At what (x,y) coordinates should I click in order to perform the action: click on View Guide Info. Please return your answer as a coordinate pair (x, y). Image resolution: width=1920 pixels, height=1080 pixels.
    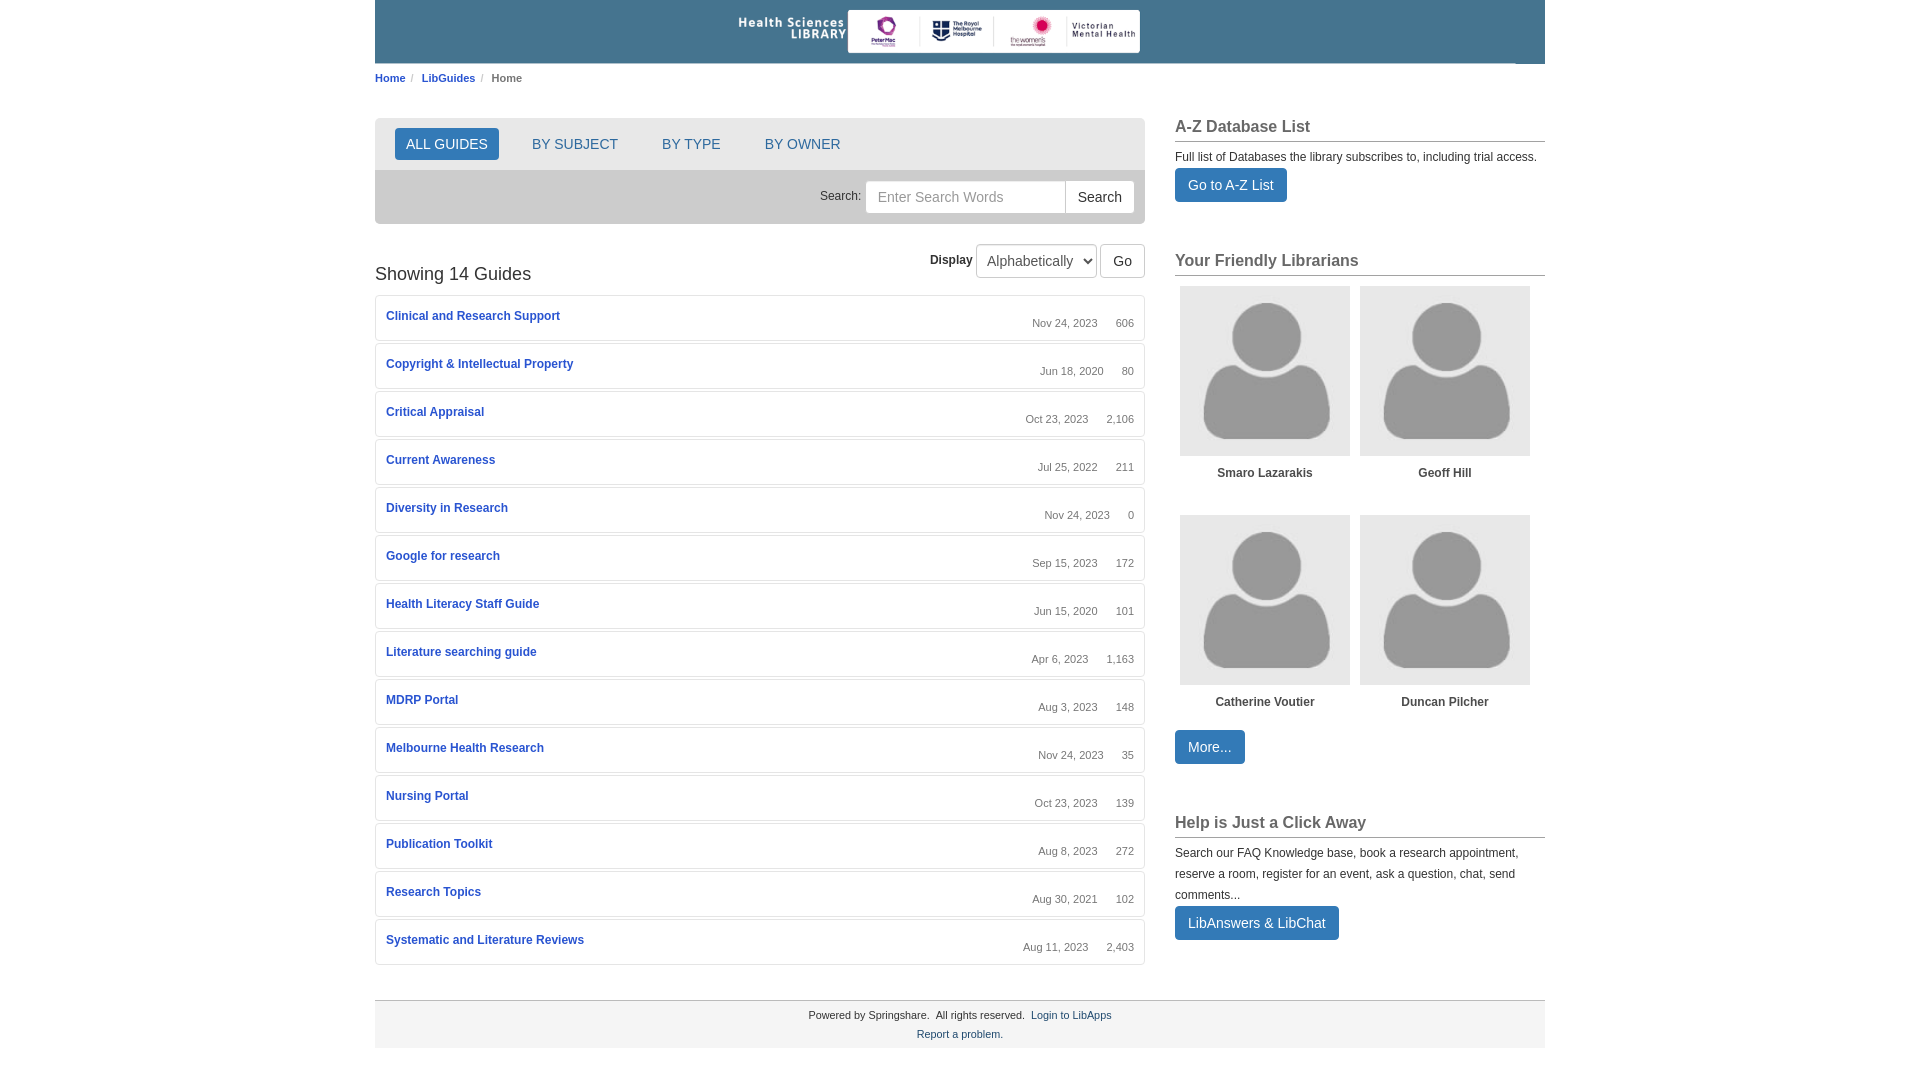
    Looking at the image, I should click on (584, 365).